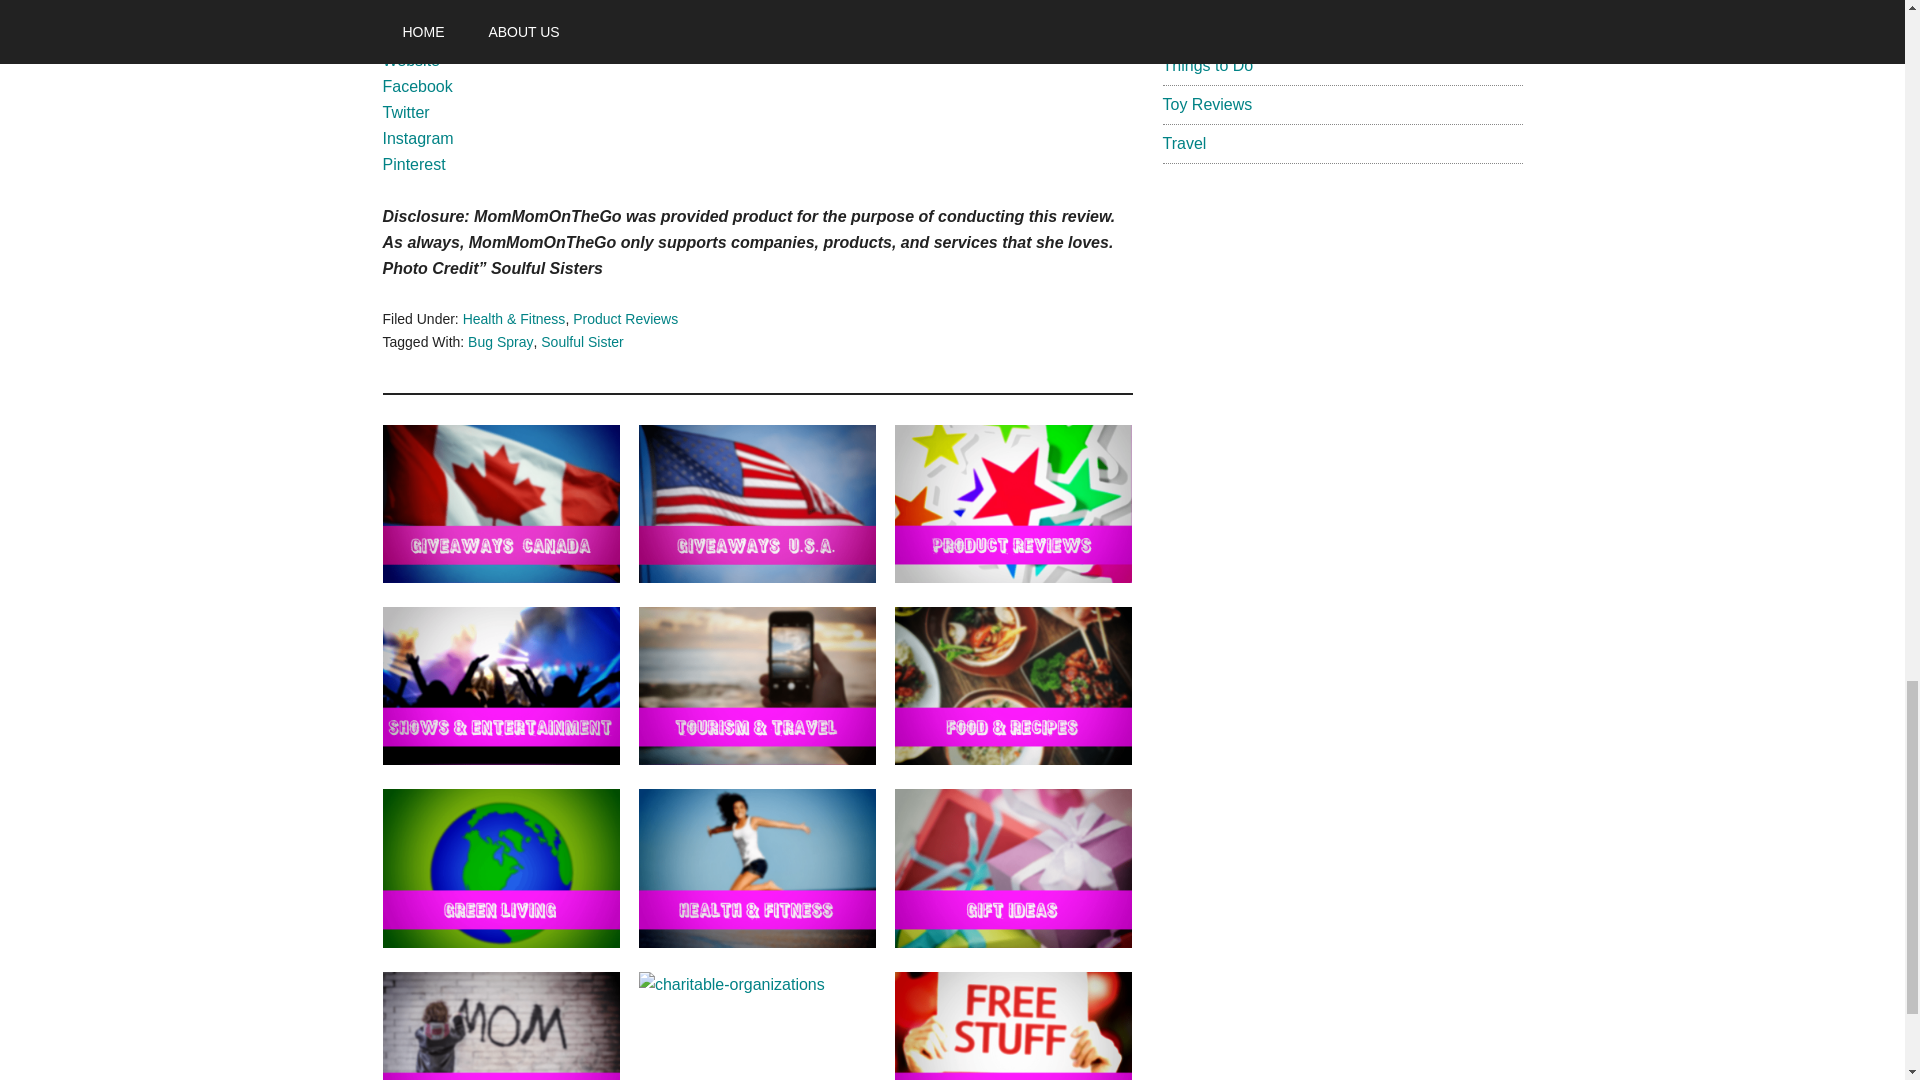 Image resolution: width=1920 pixels, height=1080 pixels. What do you see at coordinates (500, 341) in the screenshot?
I see `Bug Spray` at bounding box center [500, 341].